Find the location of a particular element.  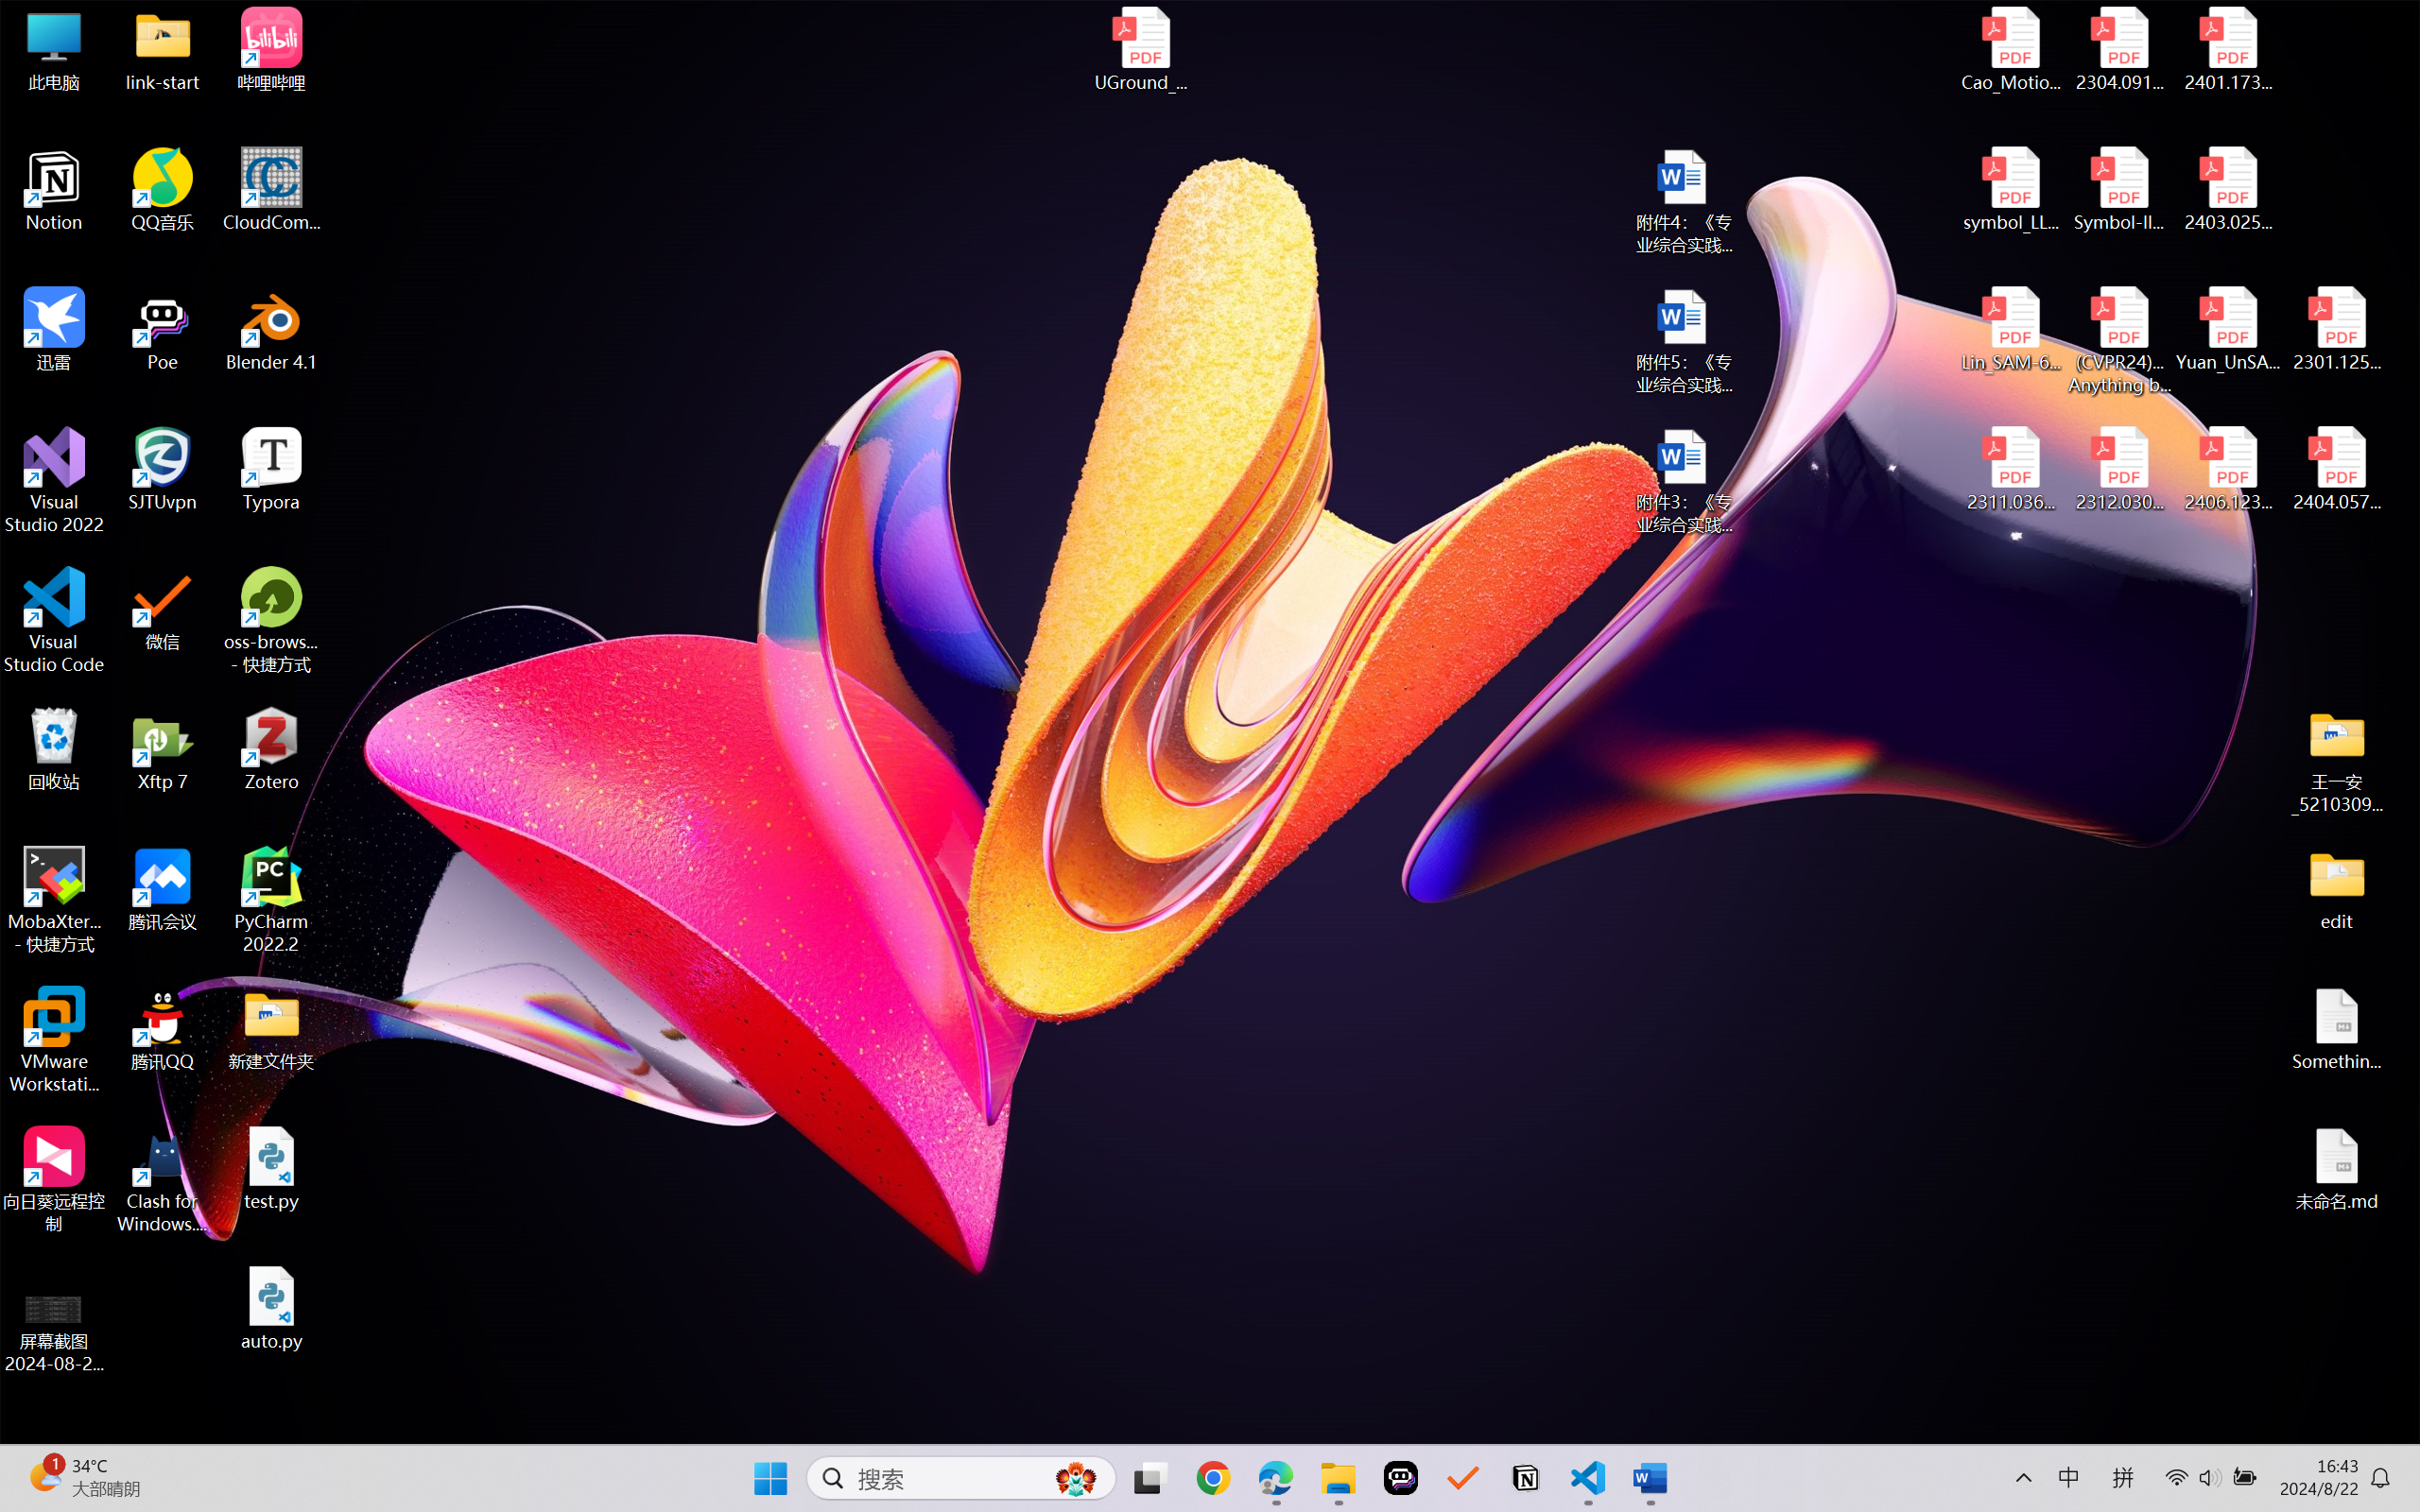

Something.md is located at coordinates (2337, 1029).